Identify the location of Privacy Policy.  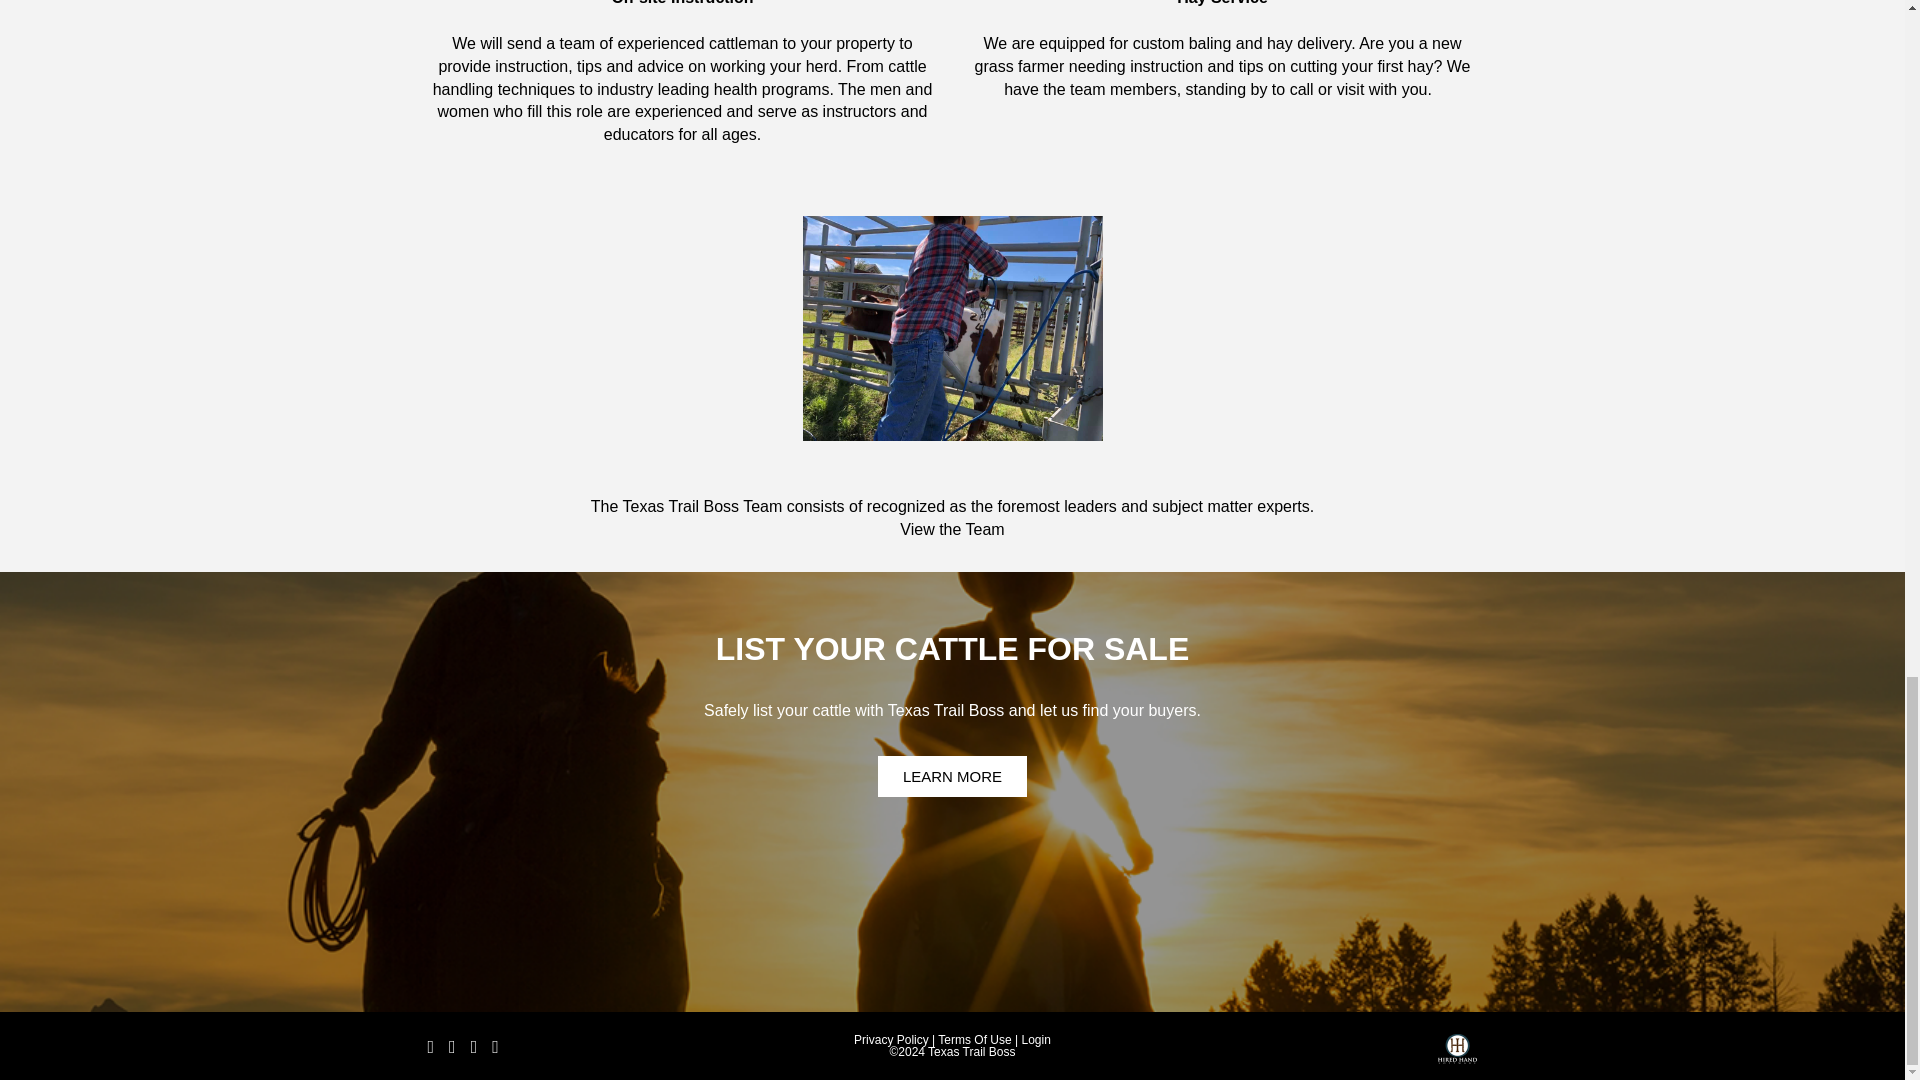
(892, 1039).